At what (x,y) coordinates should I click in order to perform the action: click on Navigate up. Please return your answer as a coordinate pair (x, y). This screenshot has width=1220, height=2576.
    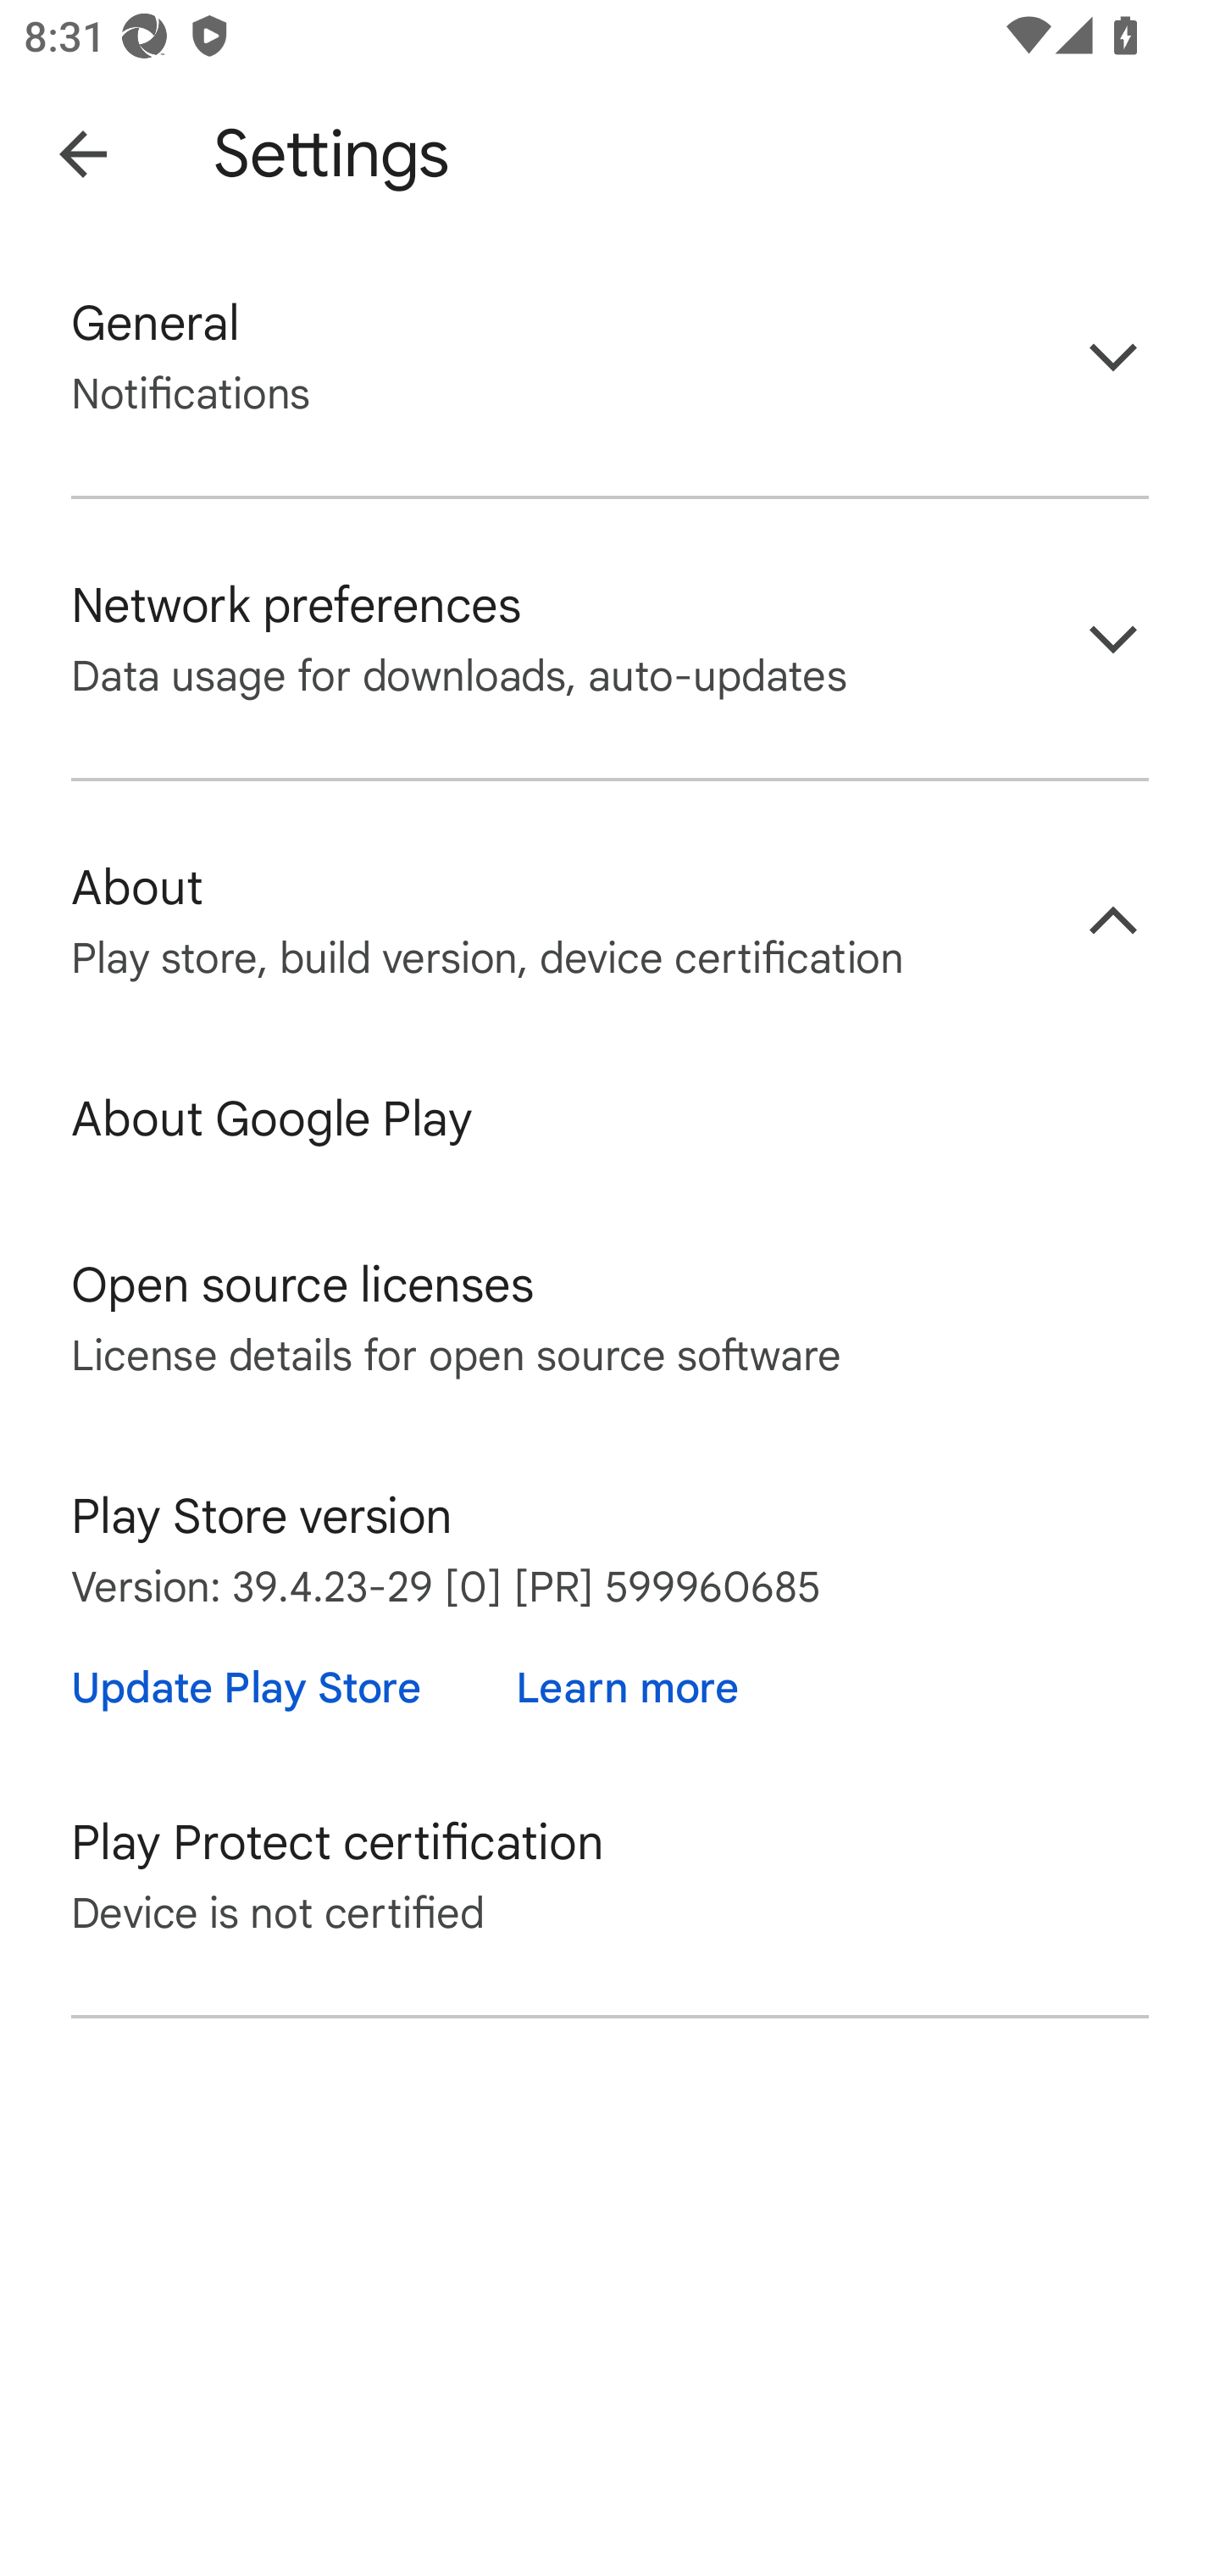
    Looking at the image, I should click on (83, 154).